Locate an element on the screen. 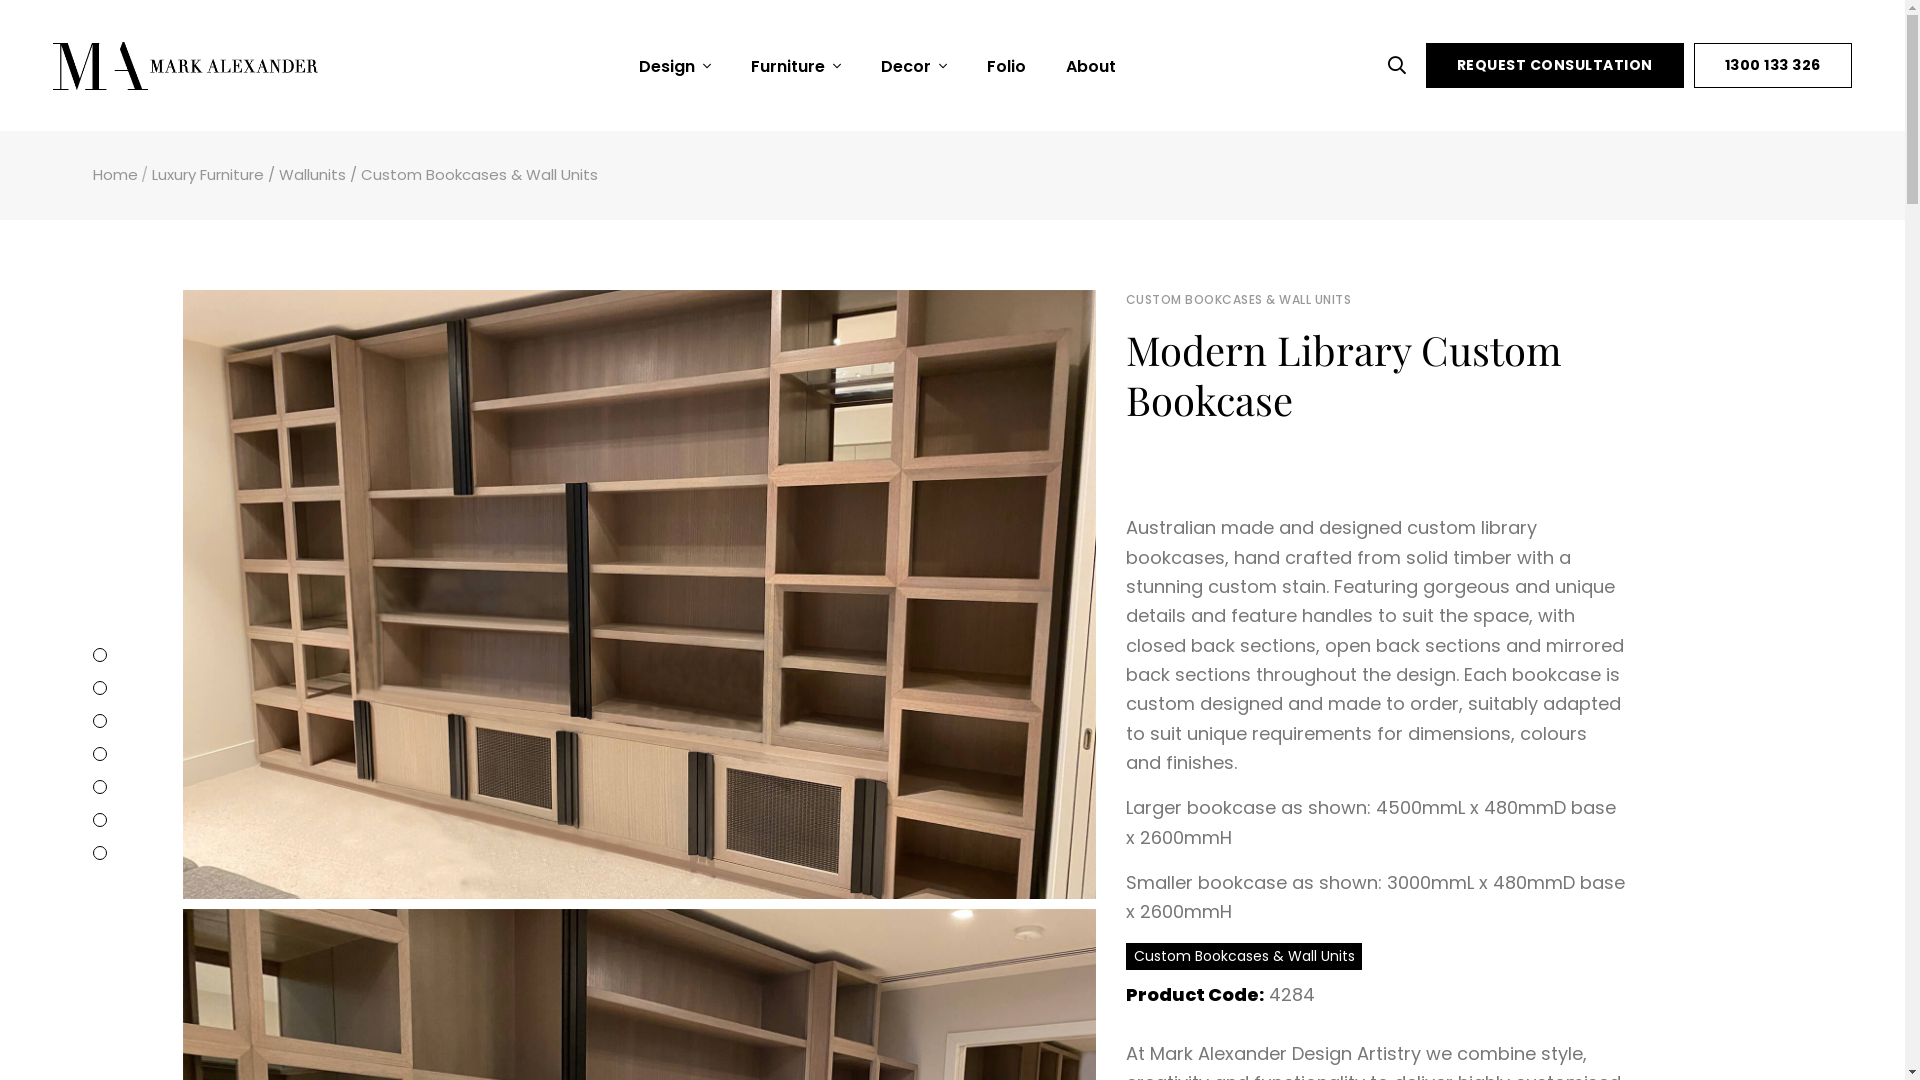  Wallunits is located at coordinates (312, 174).